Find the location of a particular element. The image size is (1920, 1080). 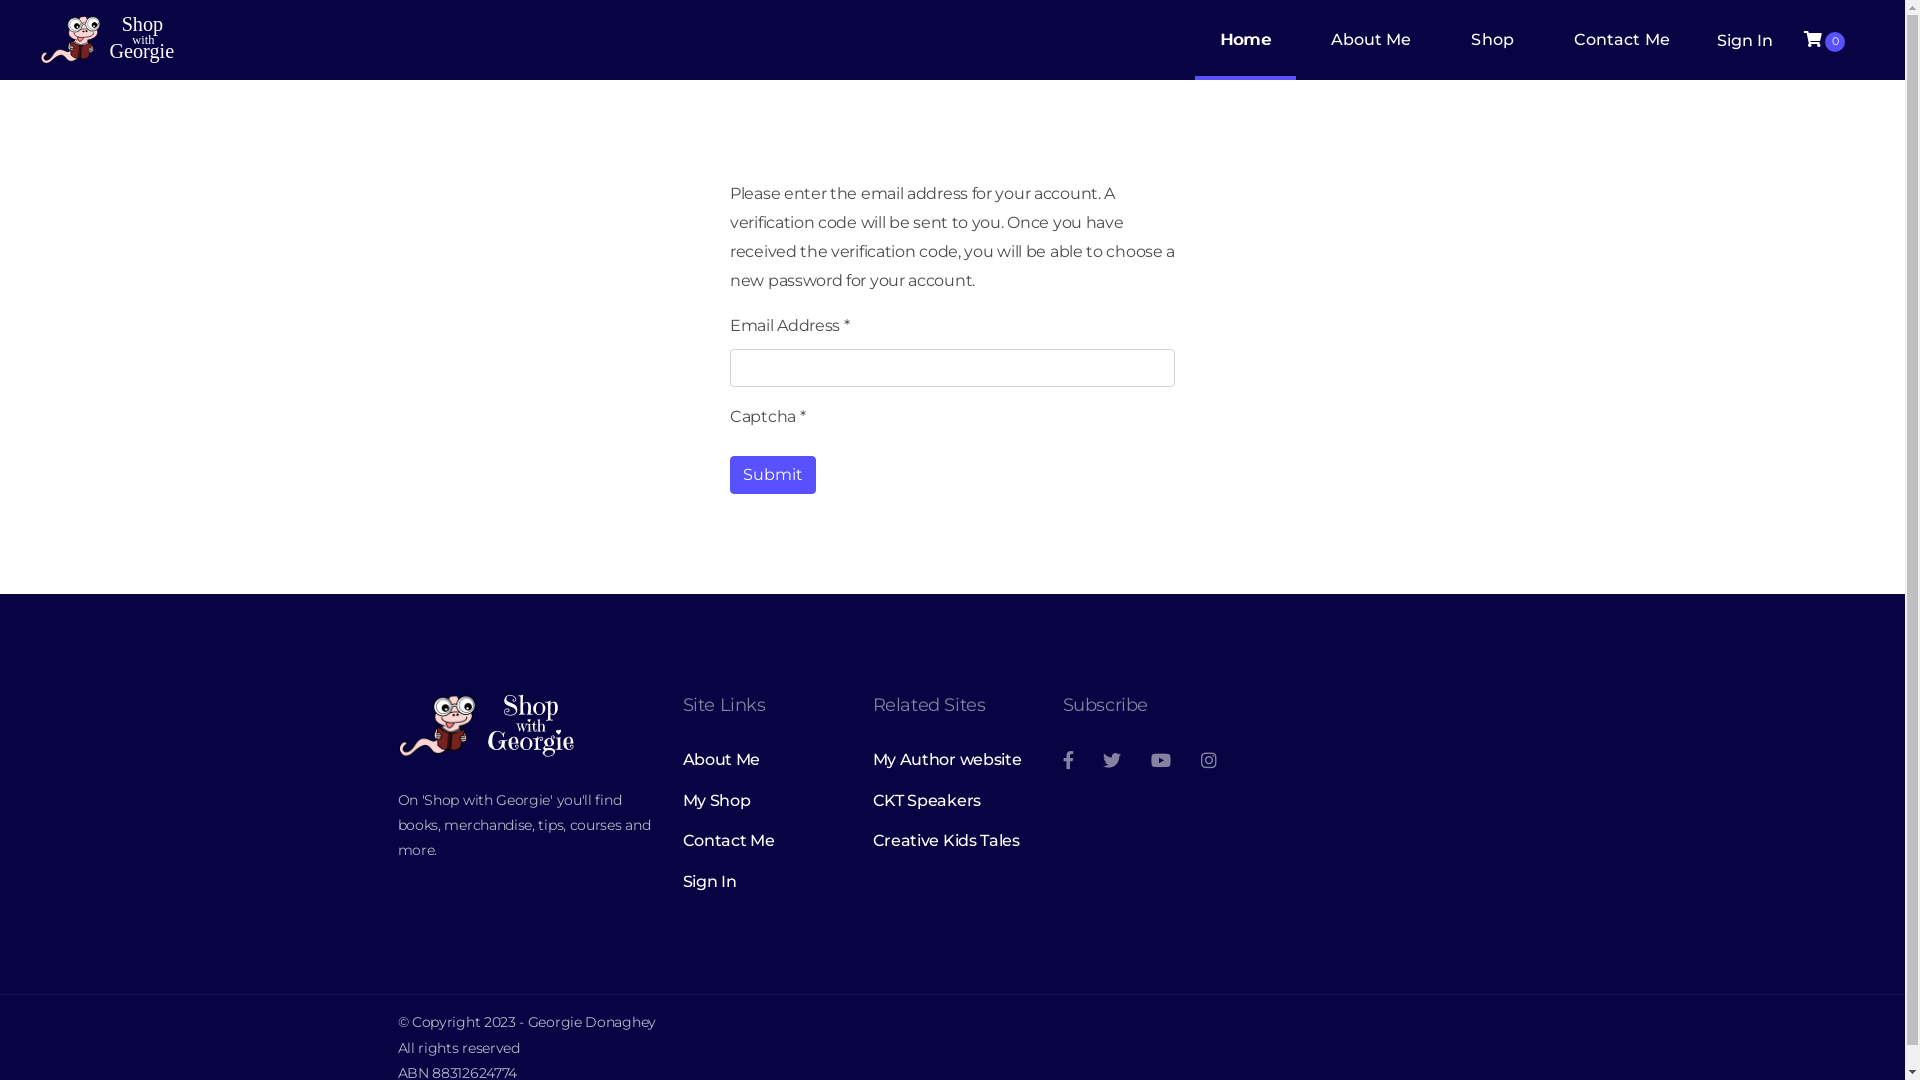

Shop is located at coordinates (1492, 40).